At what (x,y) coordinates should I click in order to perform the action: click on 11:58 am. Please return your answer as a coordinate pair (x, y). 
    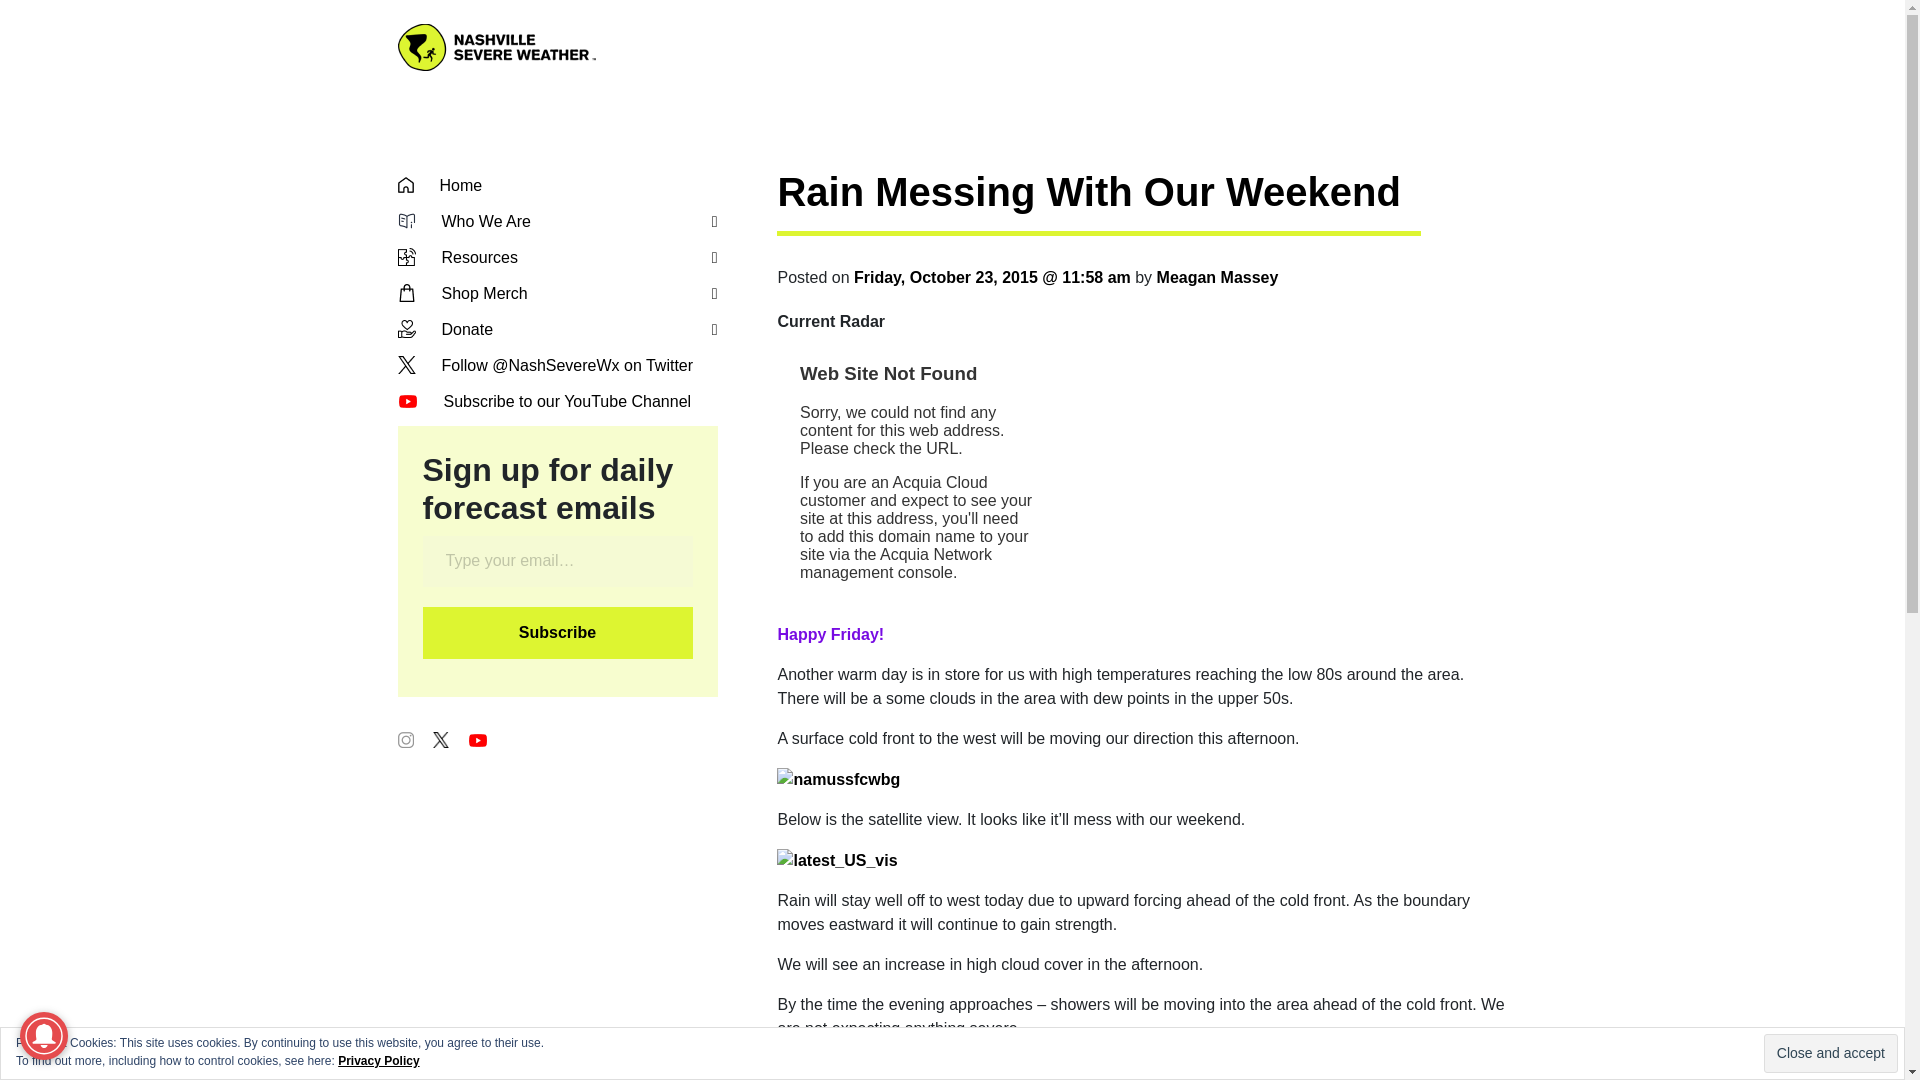
    Looking at the image, I should click on (992, 277).